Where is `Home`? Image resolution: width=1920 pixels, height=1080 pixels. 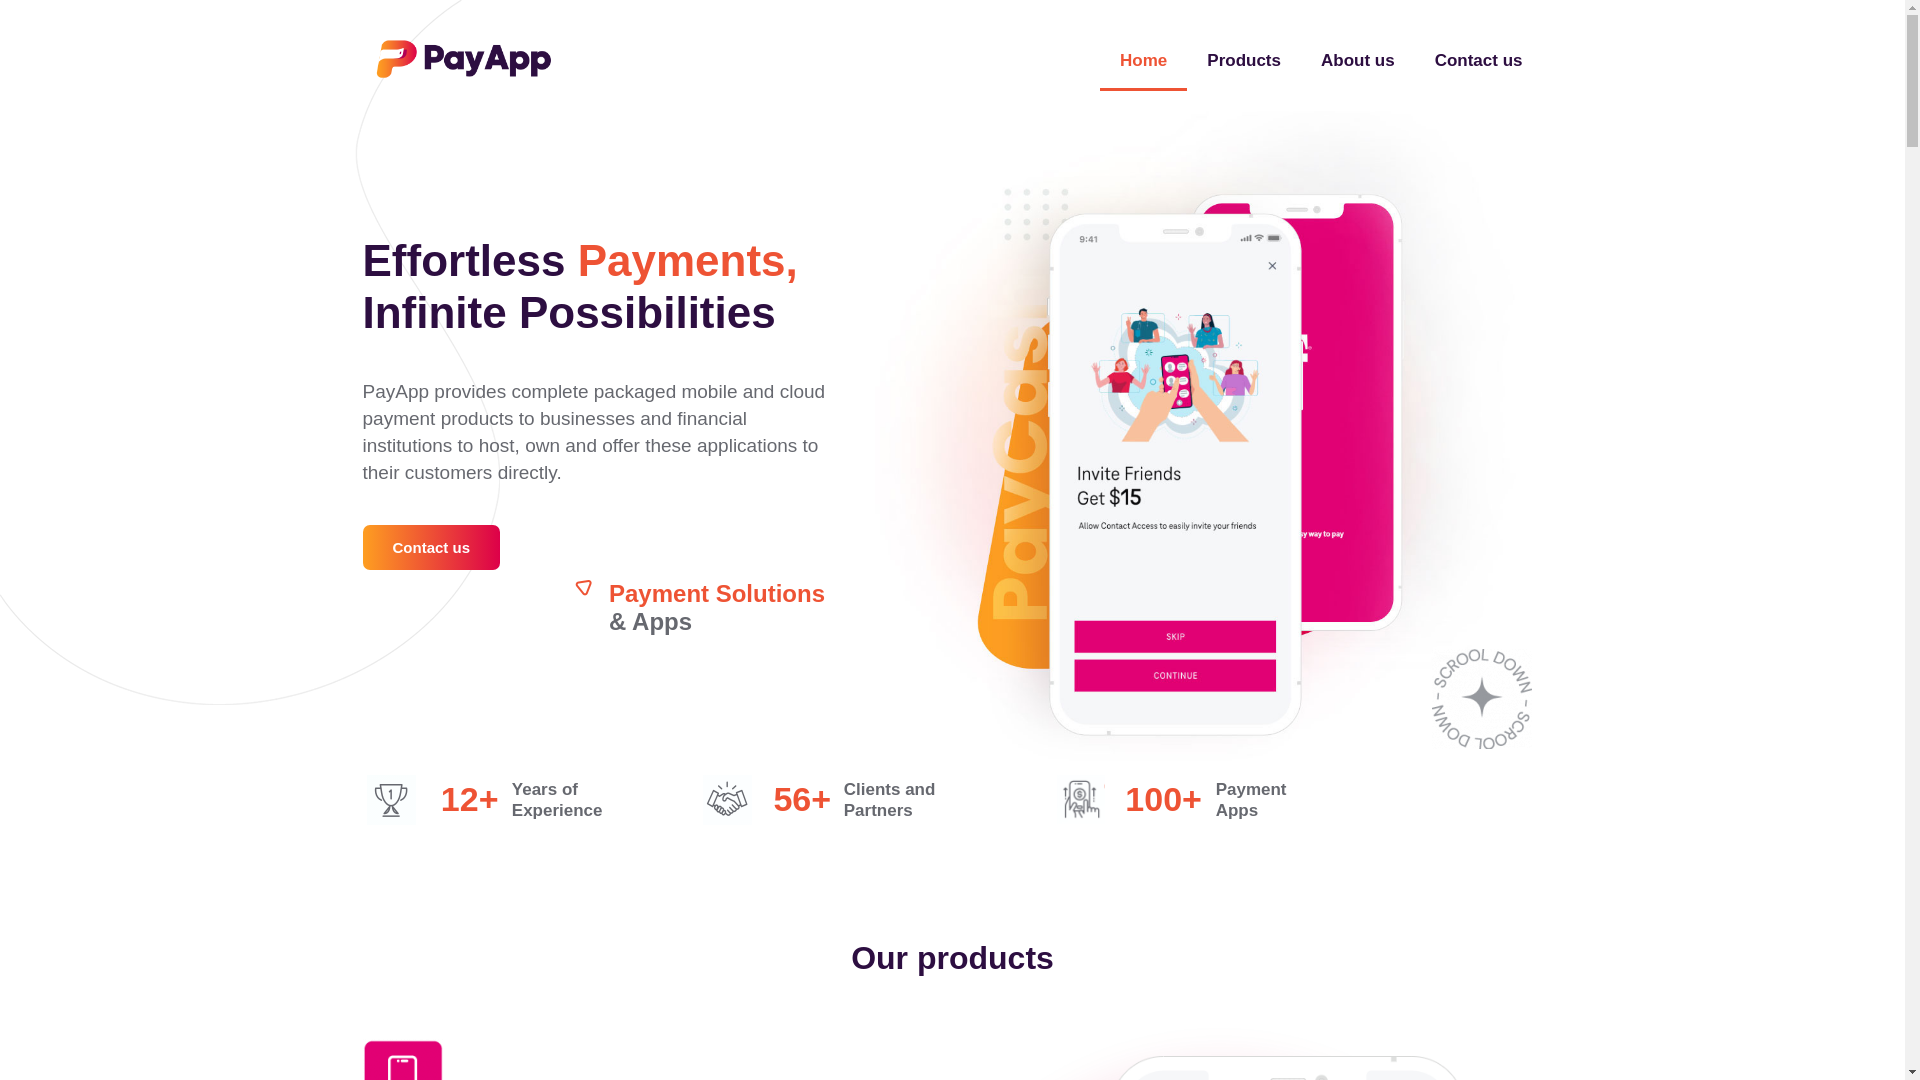 Home is located at coordinates (1143, 60).